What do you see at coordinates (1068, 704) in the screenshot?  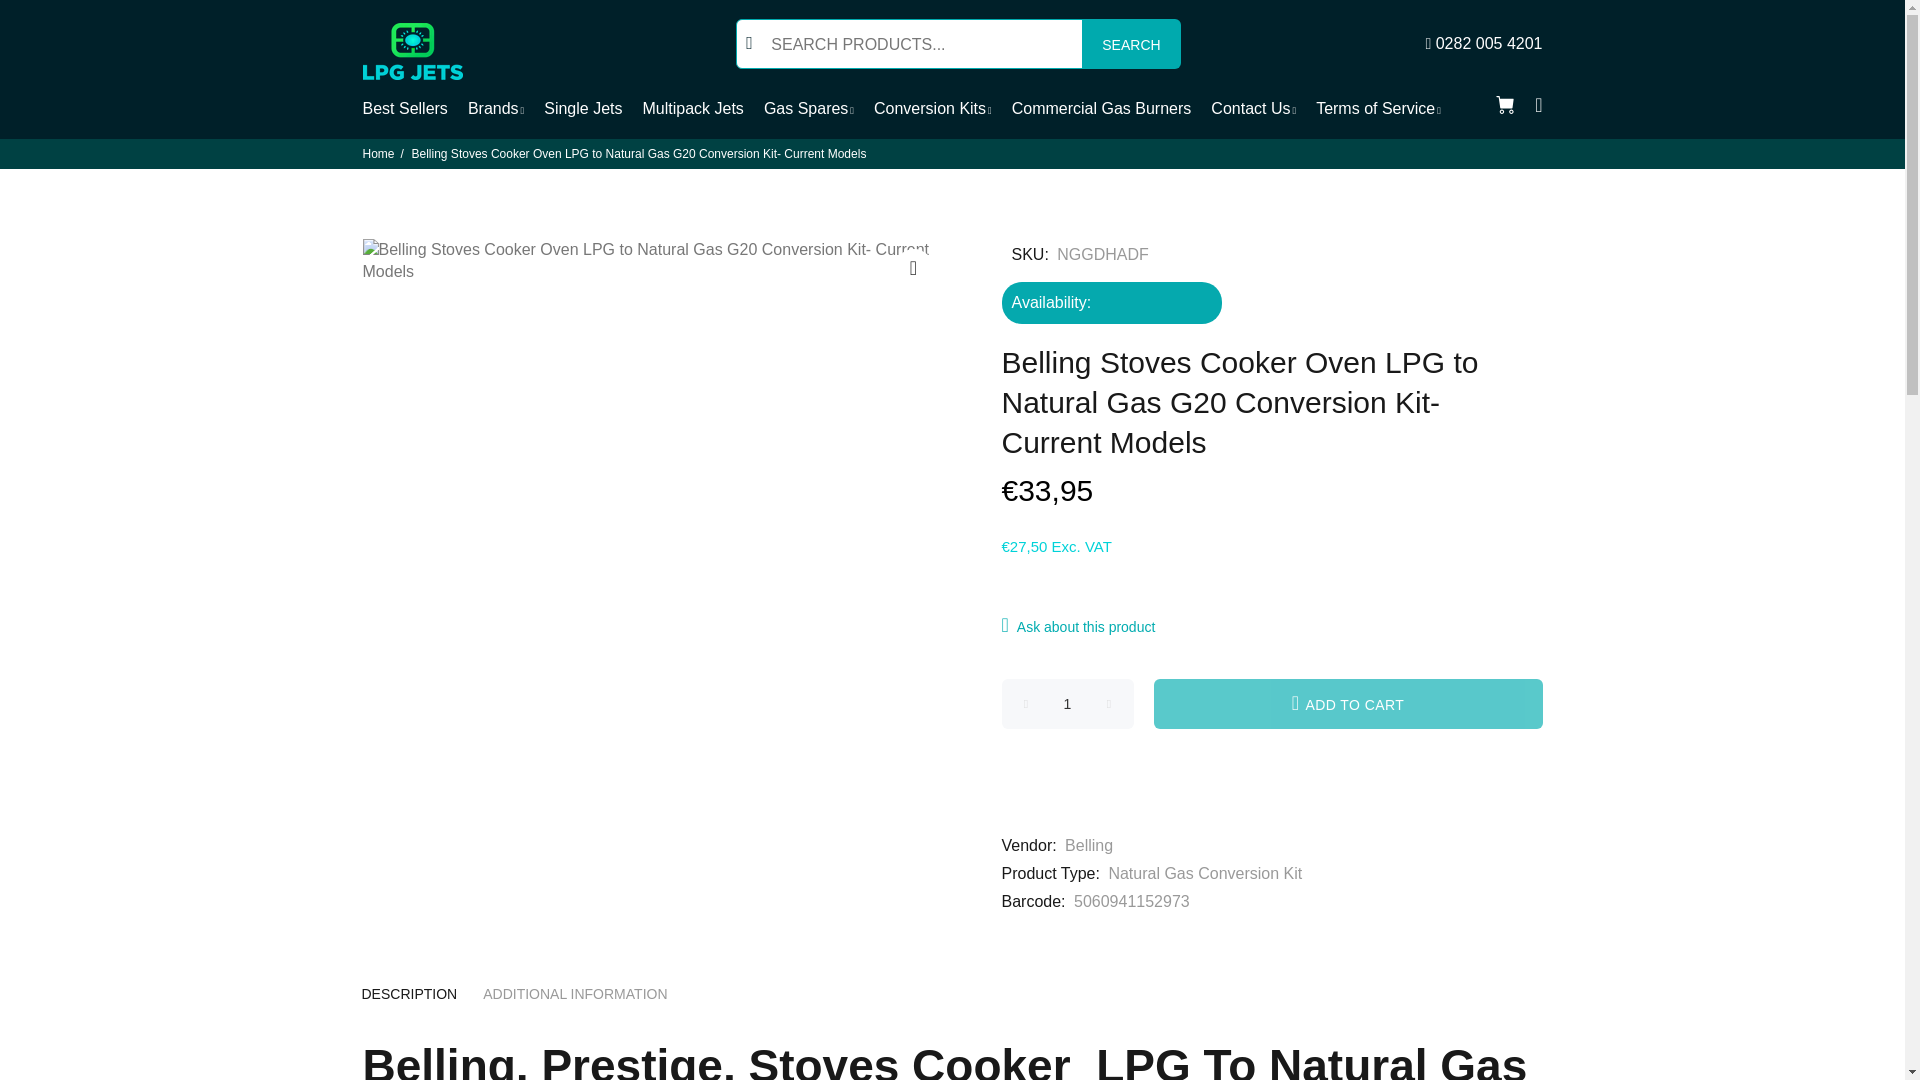 I see `1` at bounding box center [1068, 704].